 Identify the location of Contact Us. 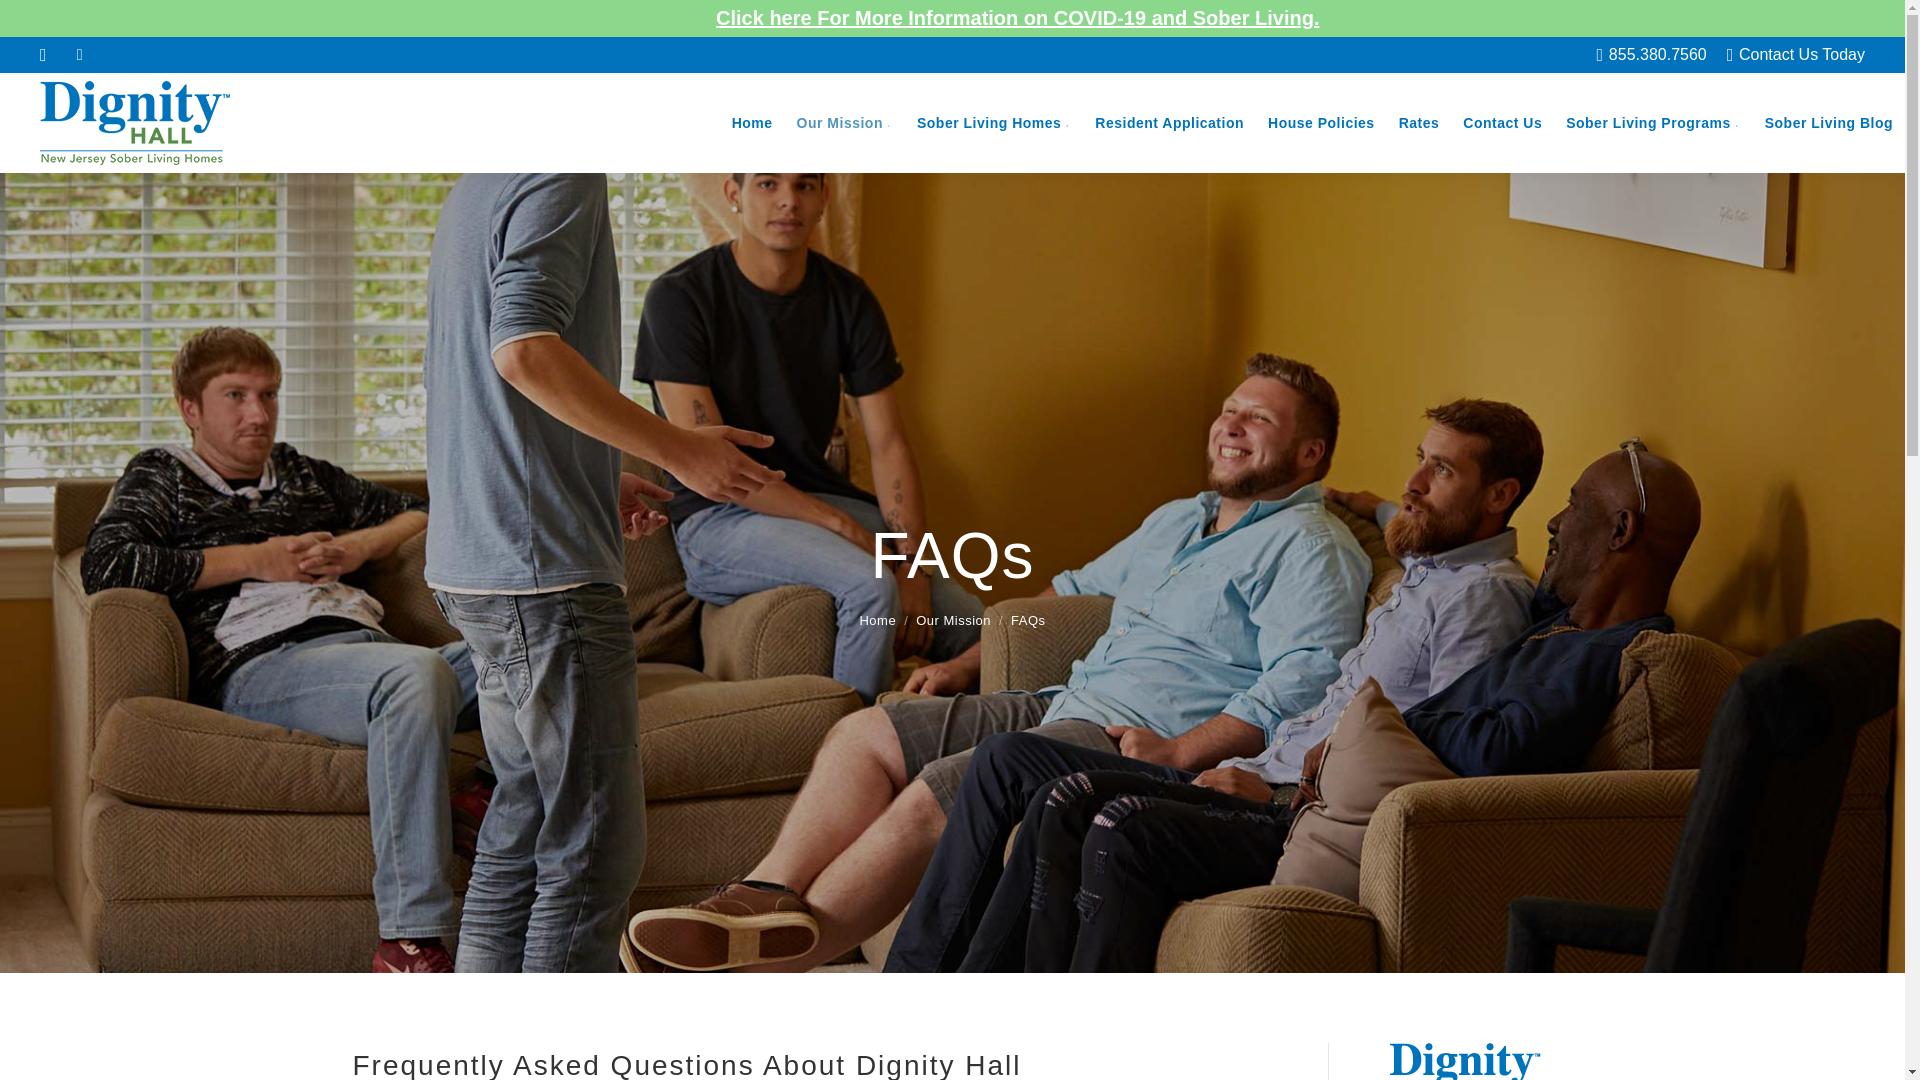
(1502, 122).